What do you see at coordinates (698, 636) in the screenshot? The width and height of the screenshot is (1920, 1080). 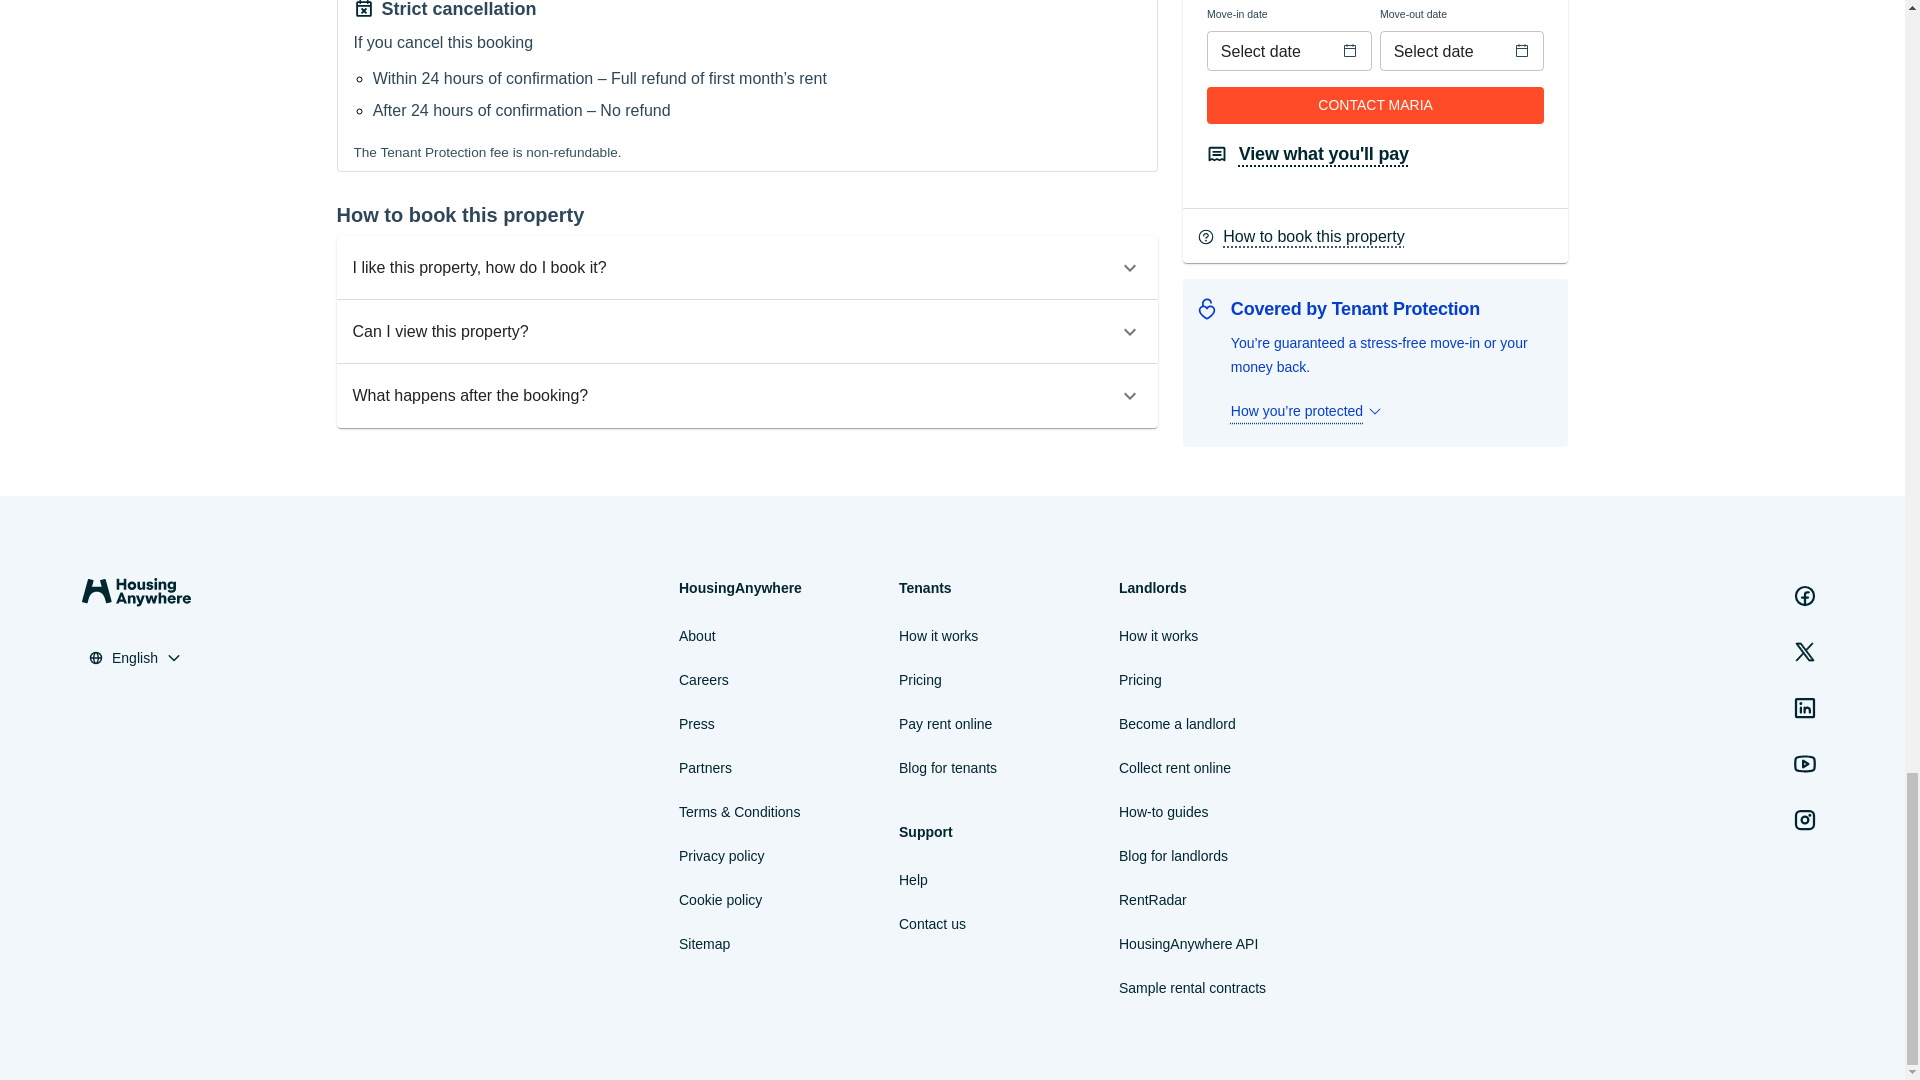 I see `About` at bounding box center [698, 636].